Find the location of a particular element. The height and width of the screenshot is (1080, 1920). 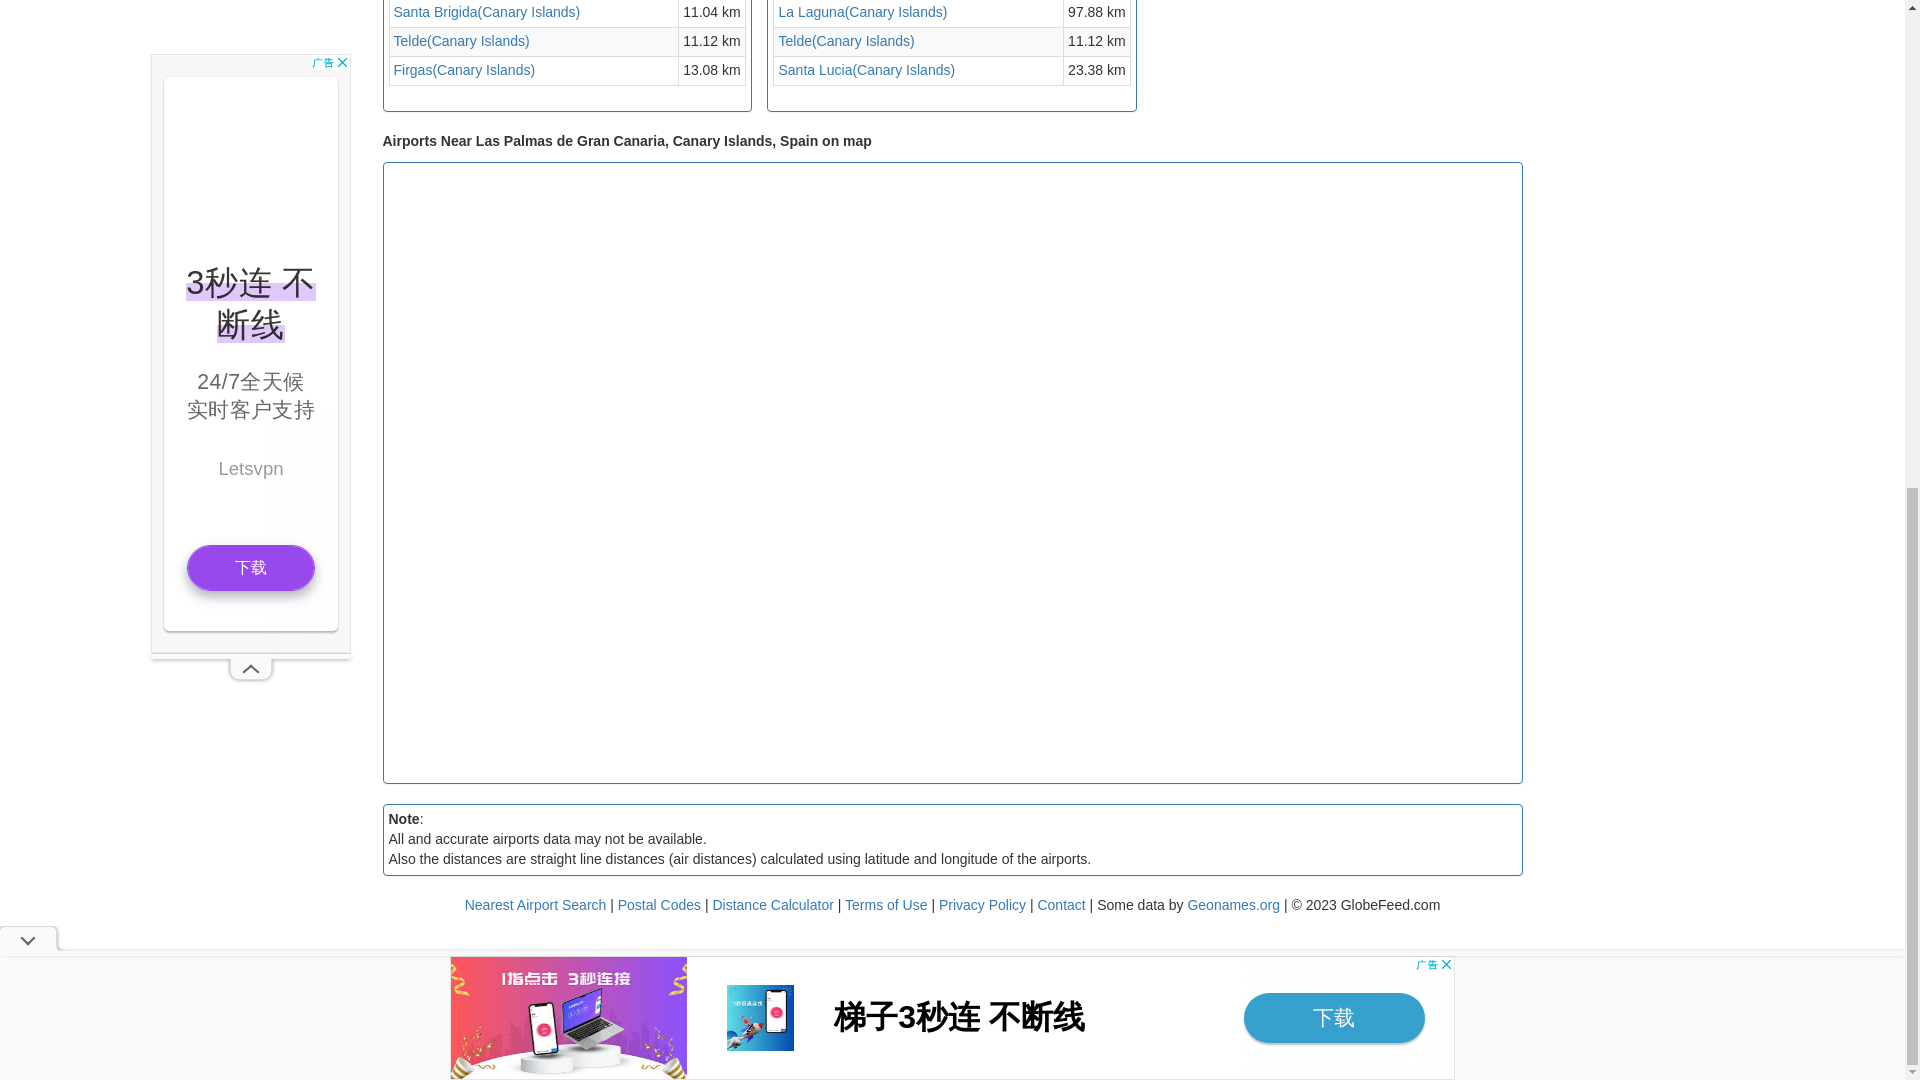

Airports near Santa Lucia, Canary Islands, Spain is located at coordinates (866, 69).